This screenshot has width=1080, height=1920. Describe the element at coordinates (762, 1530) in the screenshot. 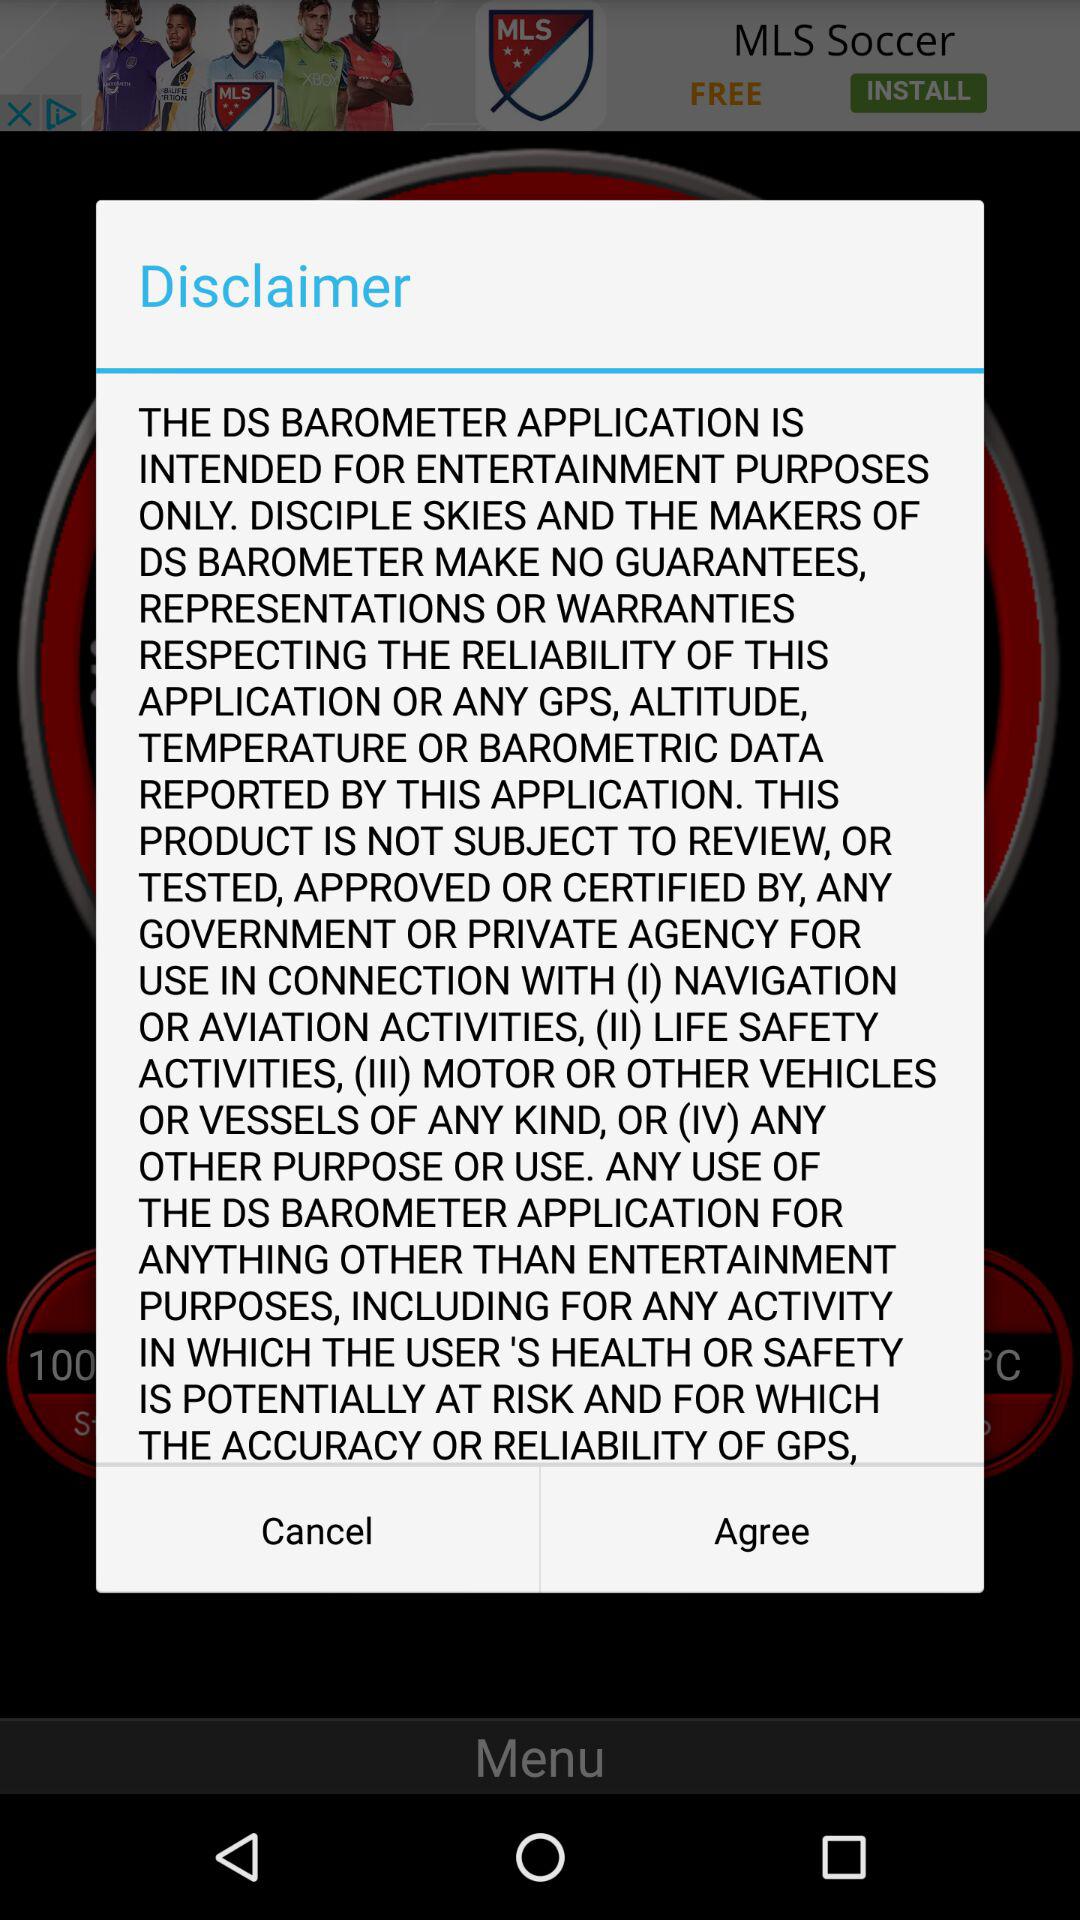

I see `choose the item at the bottom right corner` at that location.